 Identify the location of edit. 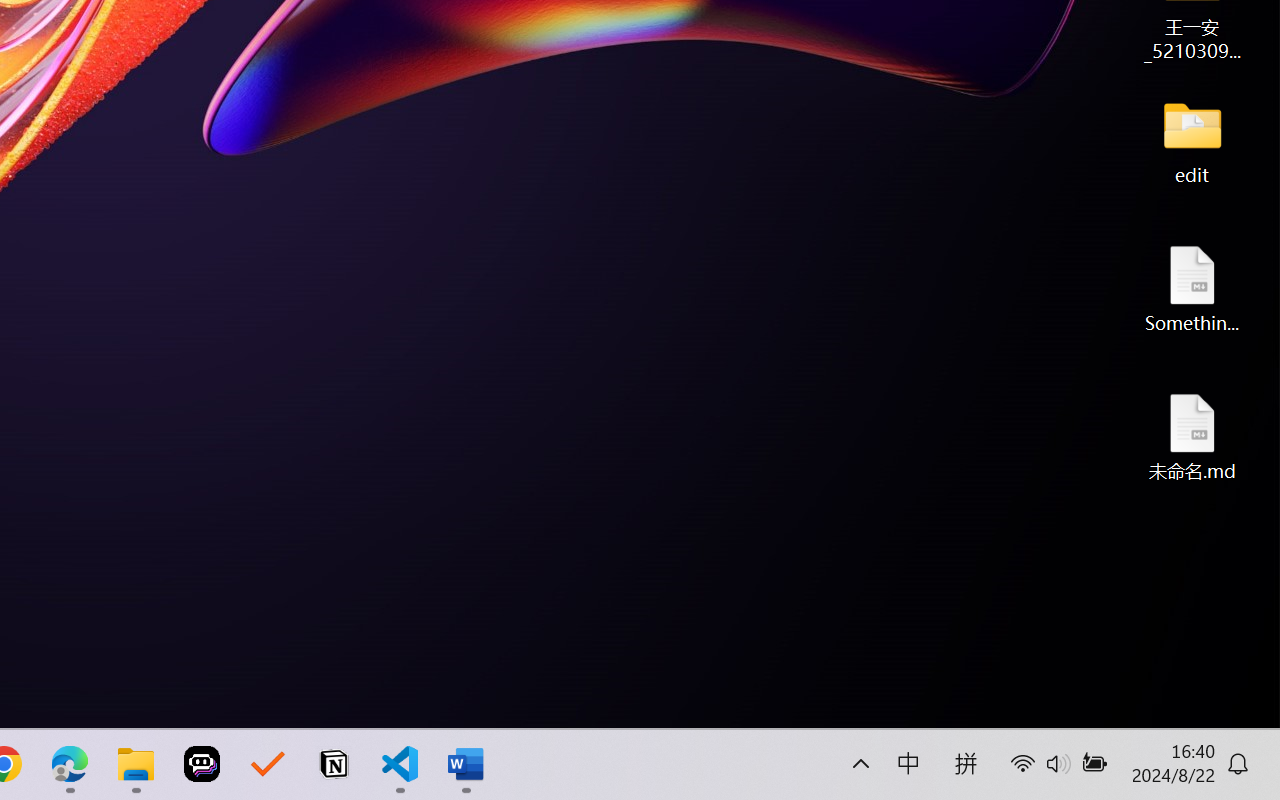
(1192, 140).